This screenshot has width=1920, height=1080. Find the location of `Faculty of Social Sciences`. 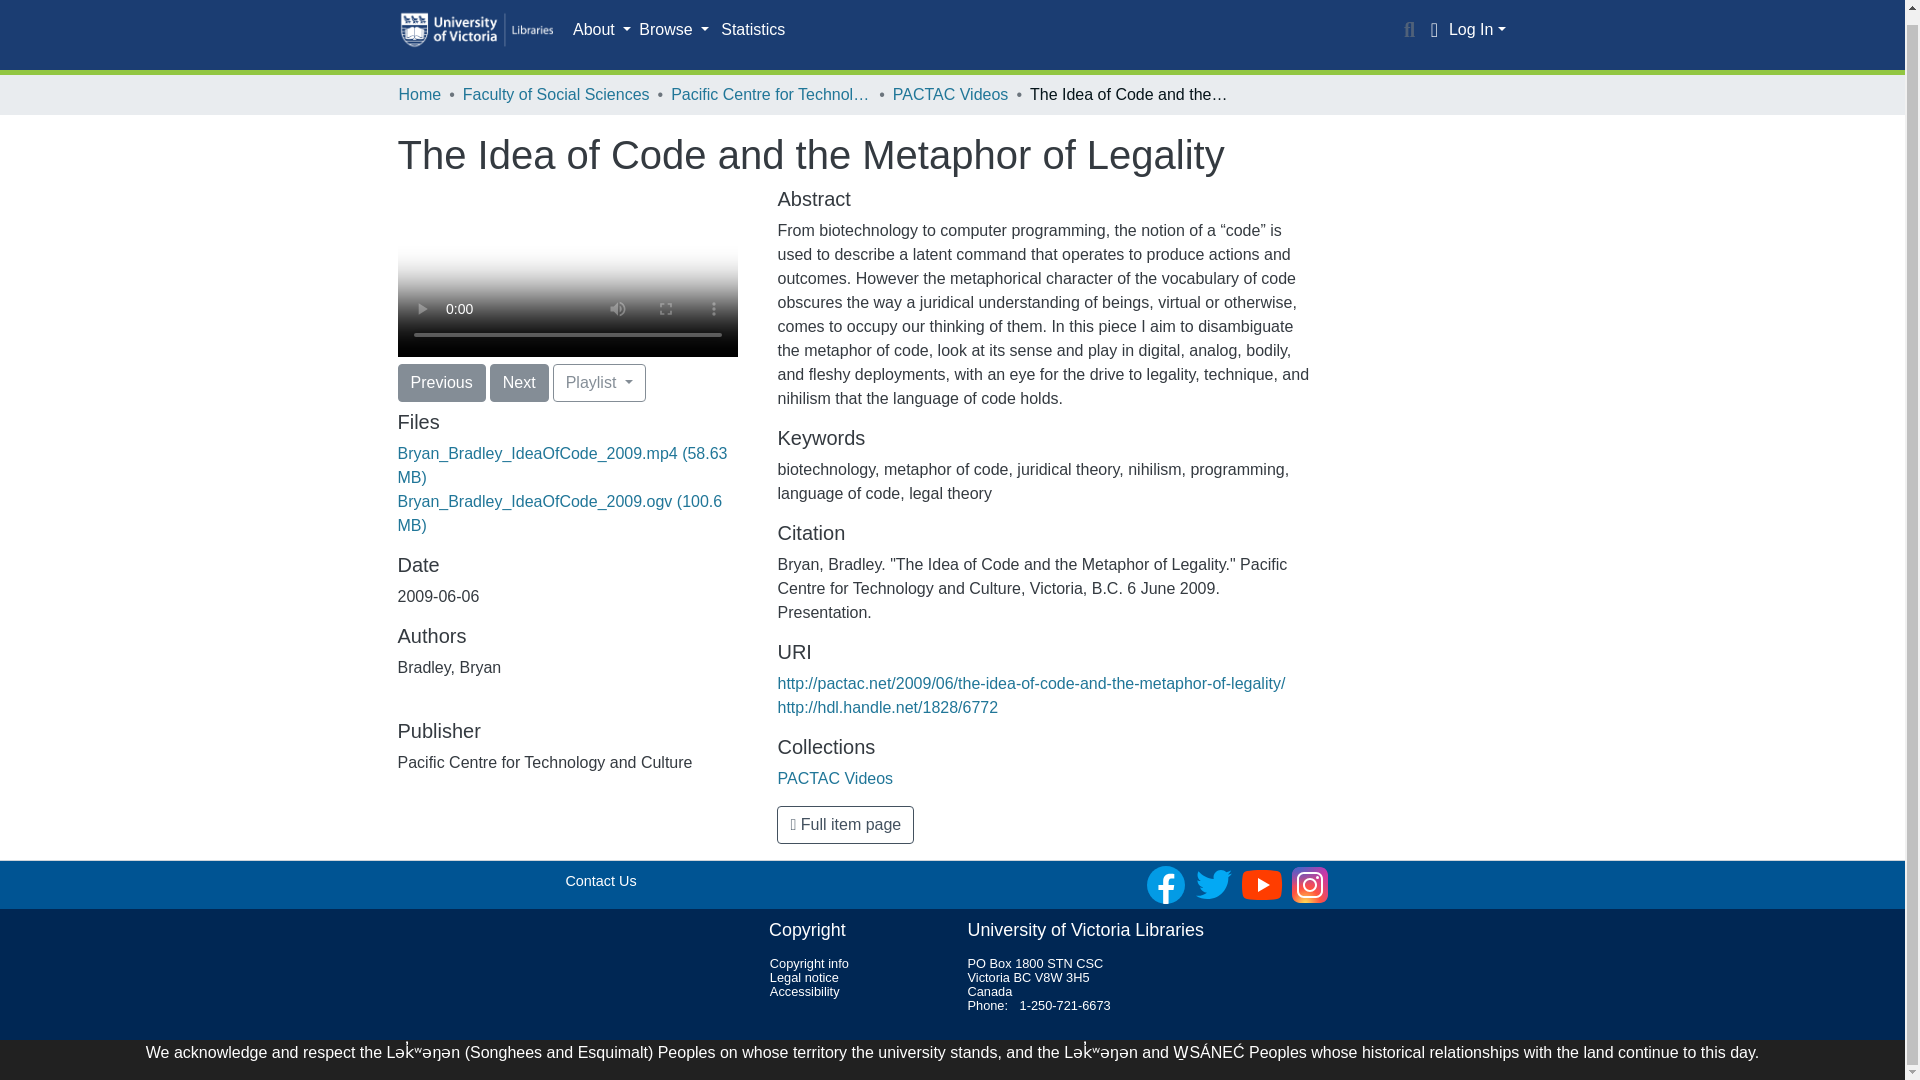

Faculty of Social Sciences is located at coordinates (556, 94).